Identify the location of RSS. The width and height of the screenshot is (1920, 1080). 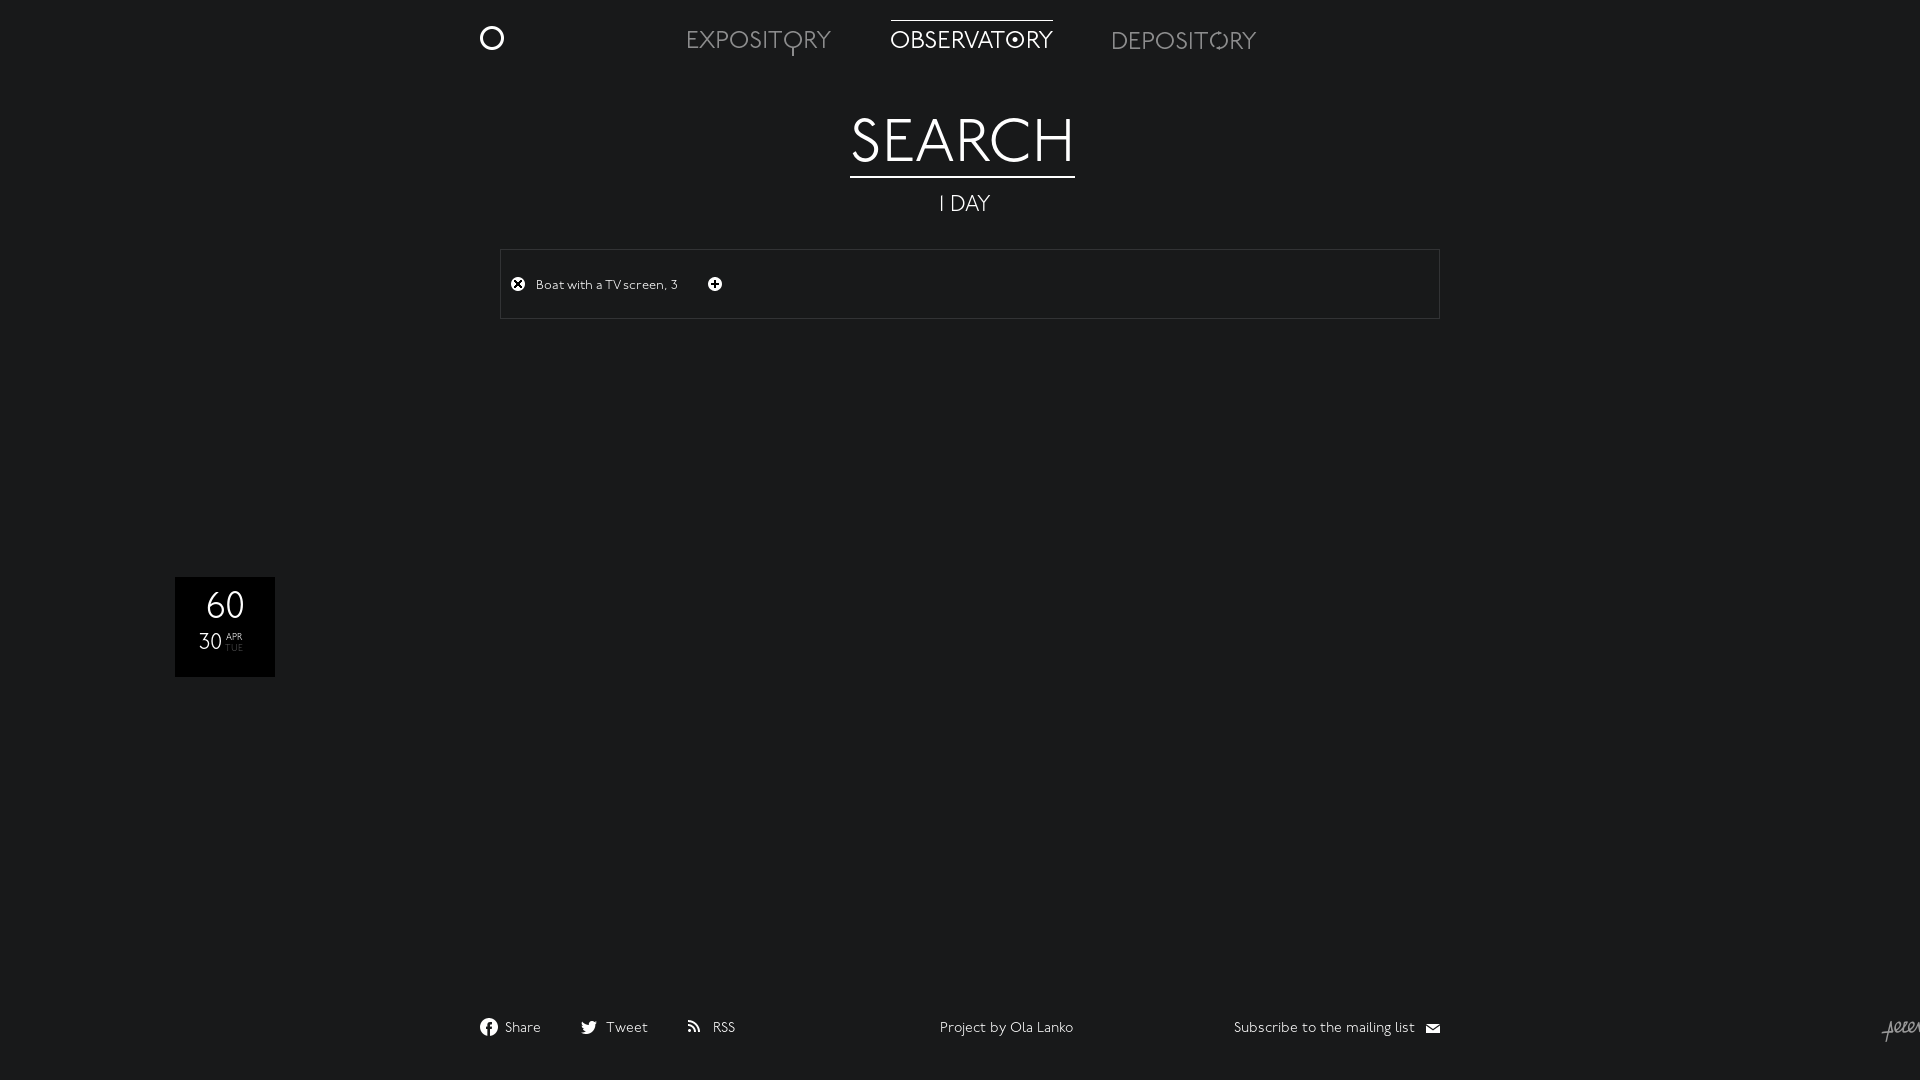
(712, 1026).